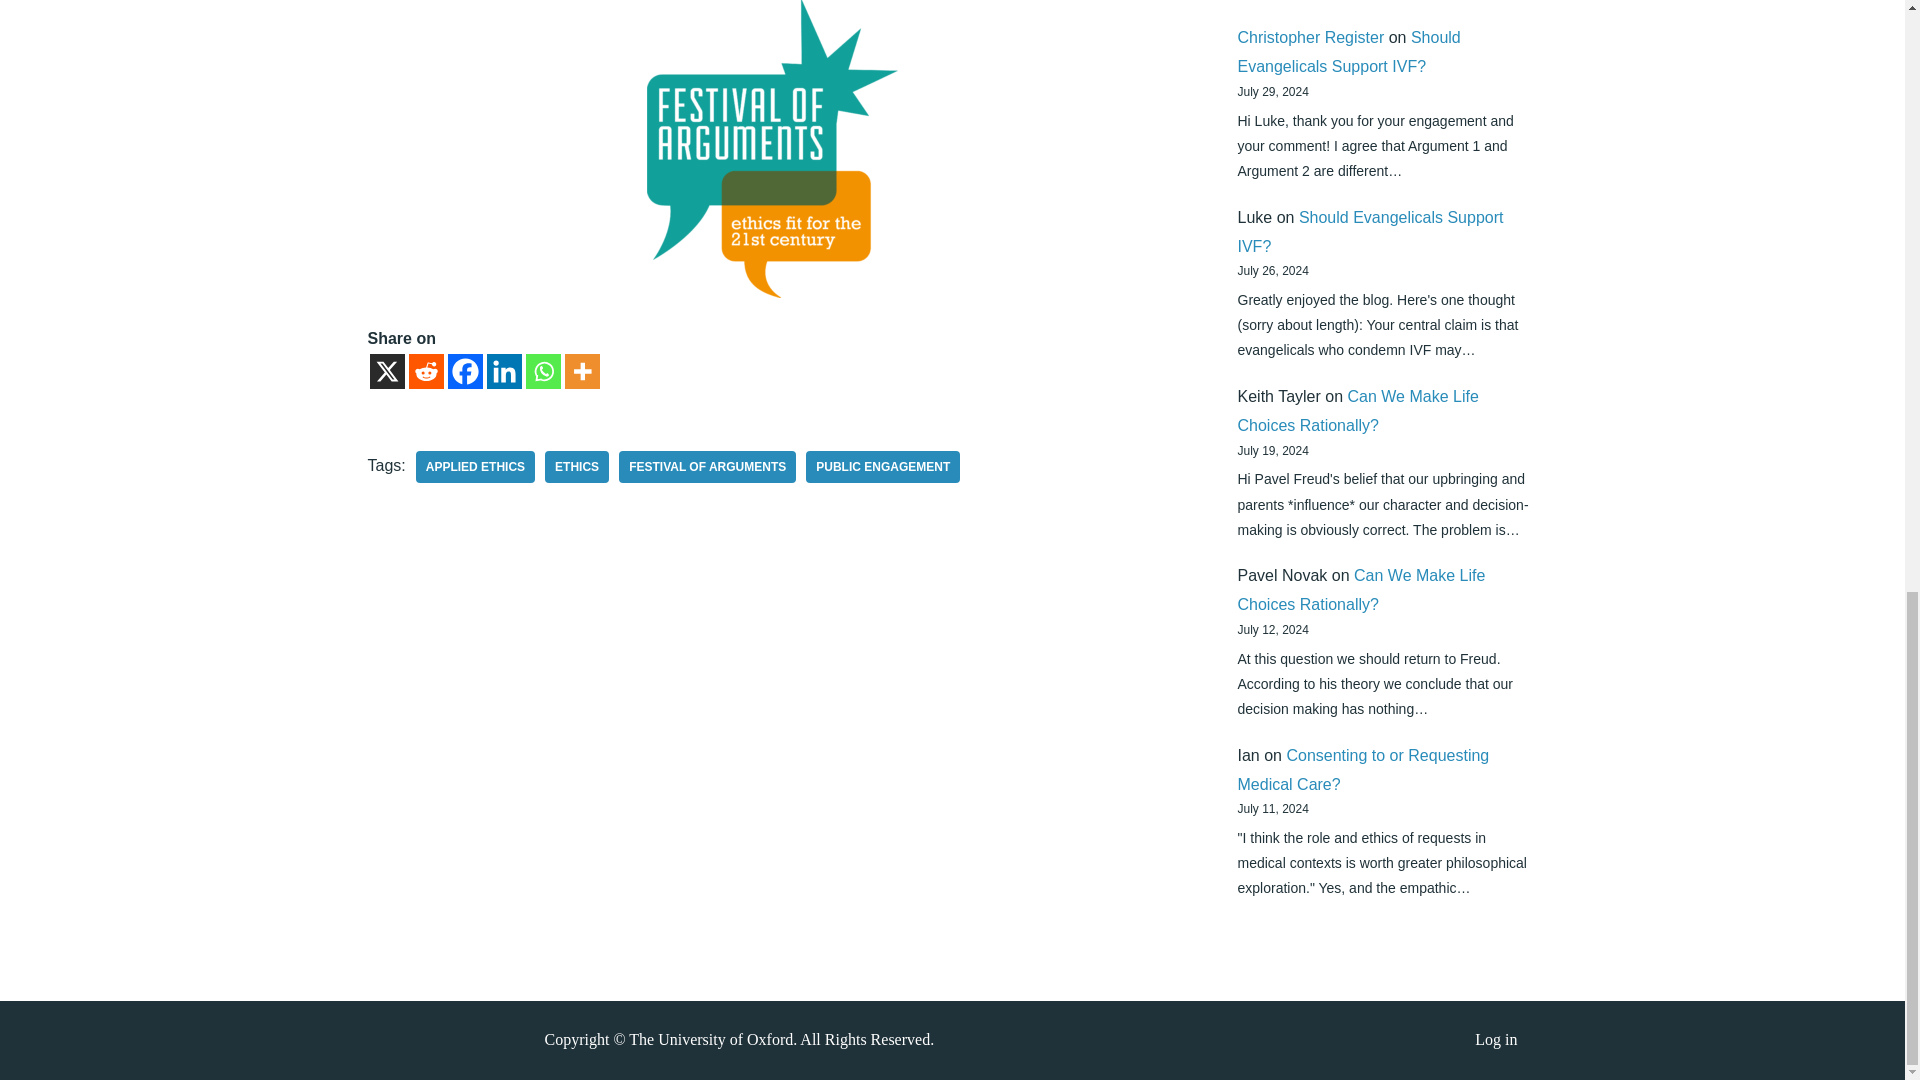 The width and height of the screenshot is (1920, 1080). What do you see at coordinates (883, 466) in the screenshot?
I see `PUBLIC ENGAGEMENT` at bounding box center [883, 466].